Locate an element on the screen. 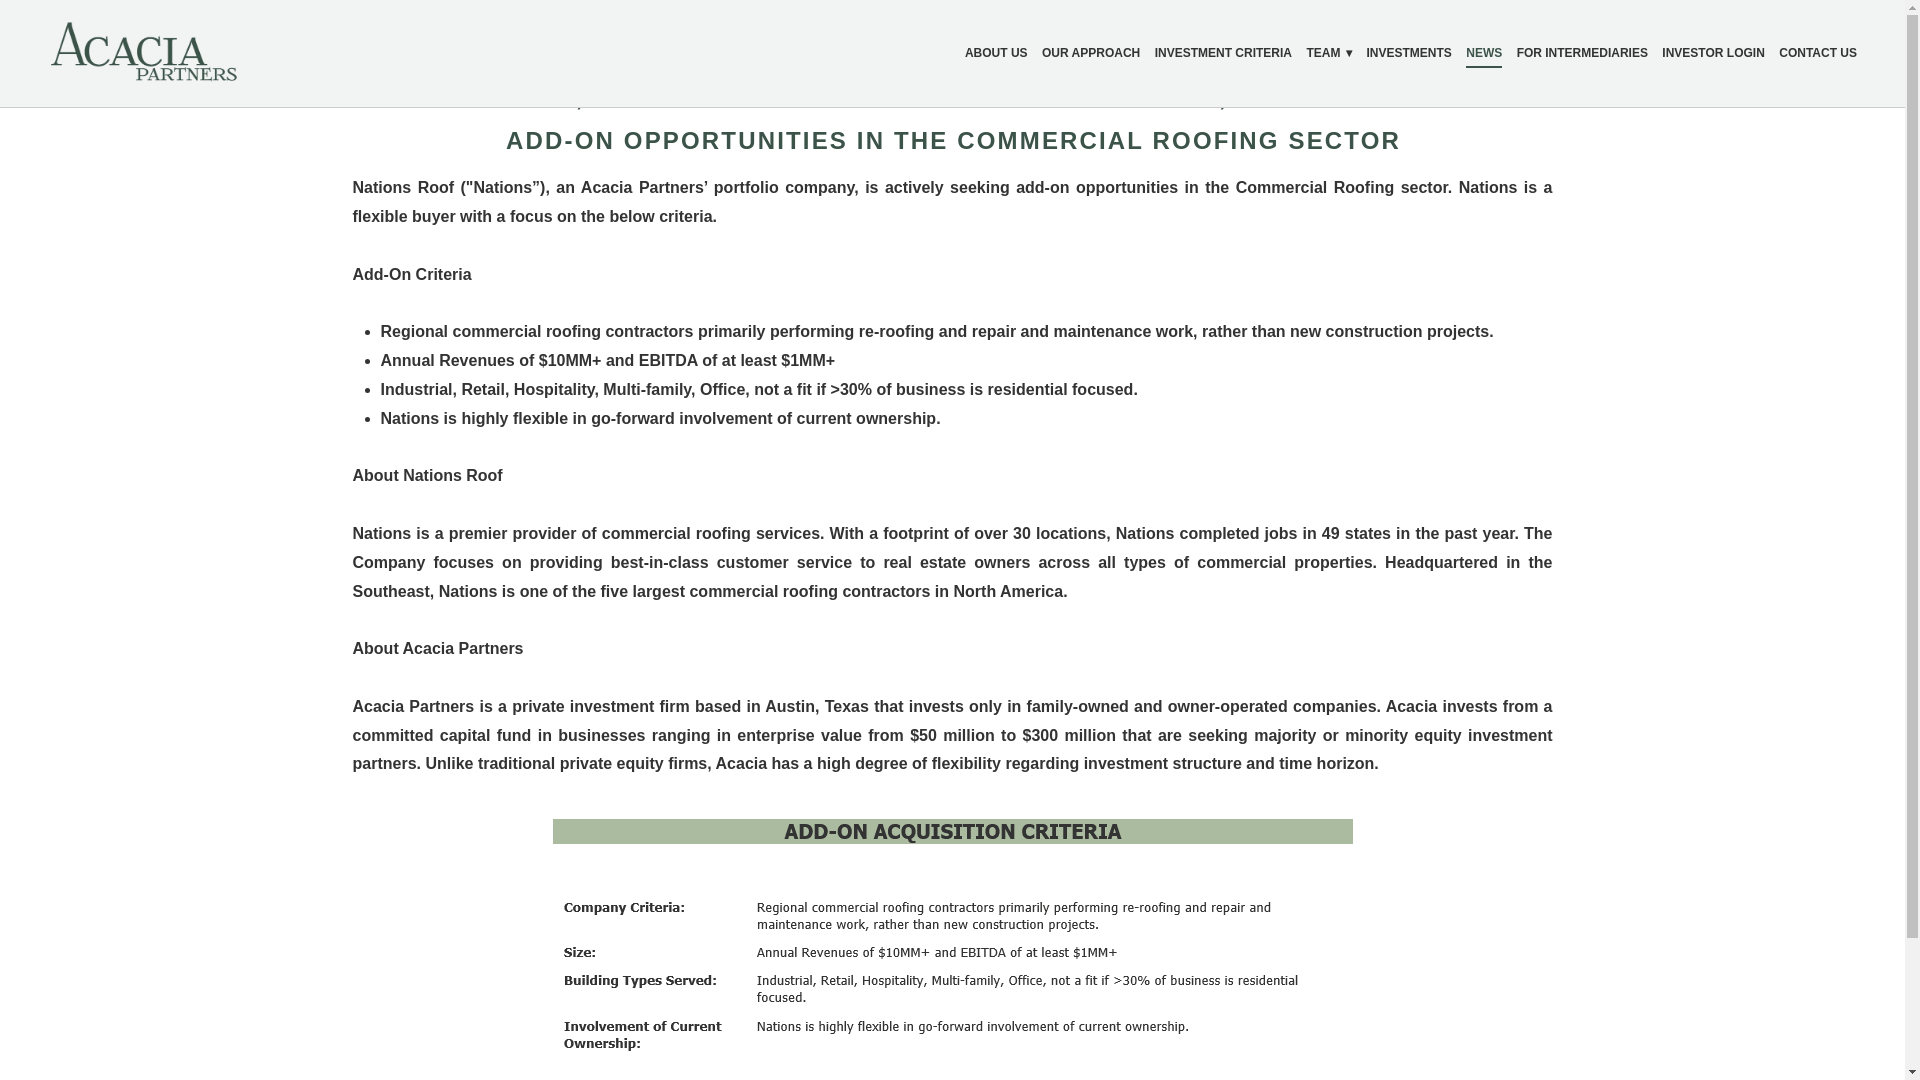 The width and height of the screenshot is (1920, 1080). INVESTMENTS is located at coordinates (1408, 53).